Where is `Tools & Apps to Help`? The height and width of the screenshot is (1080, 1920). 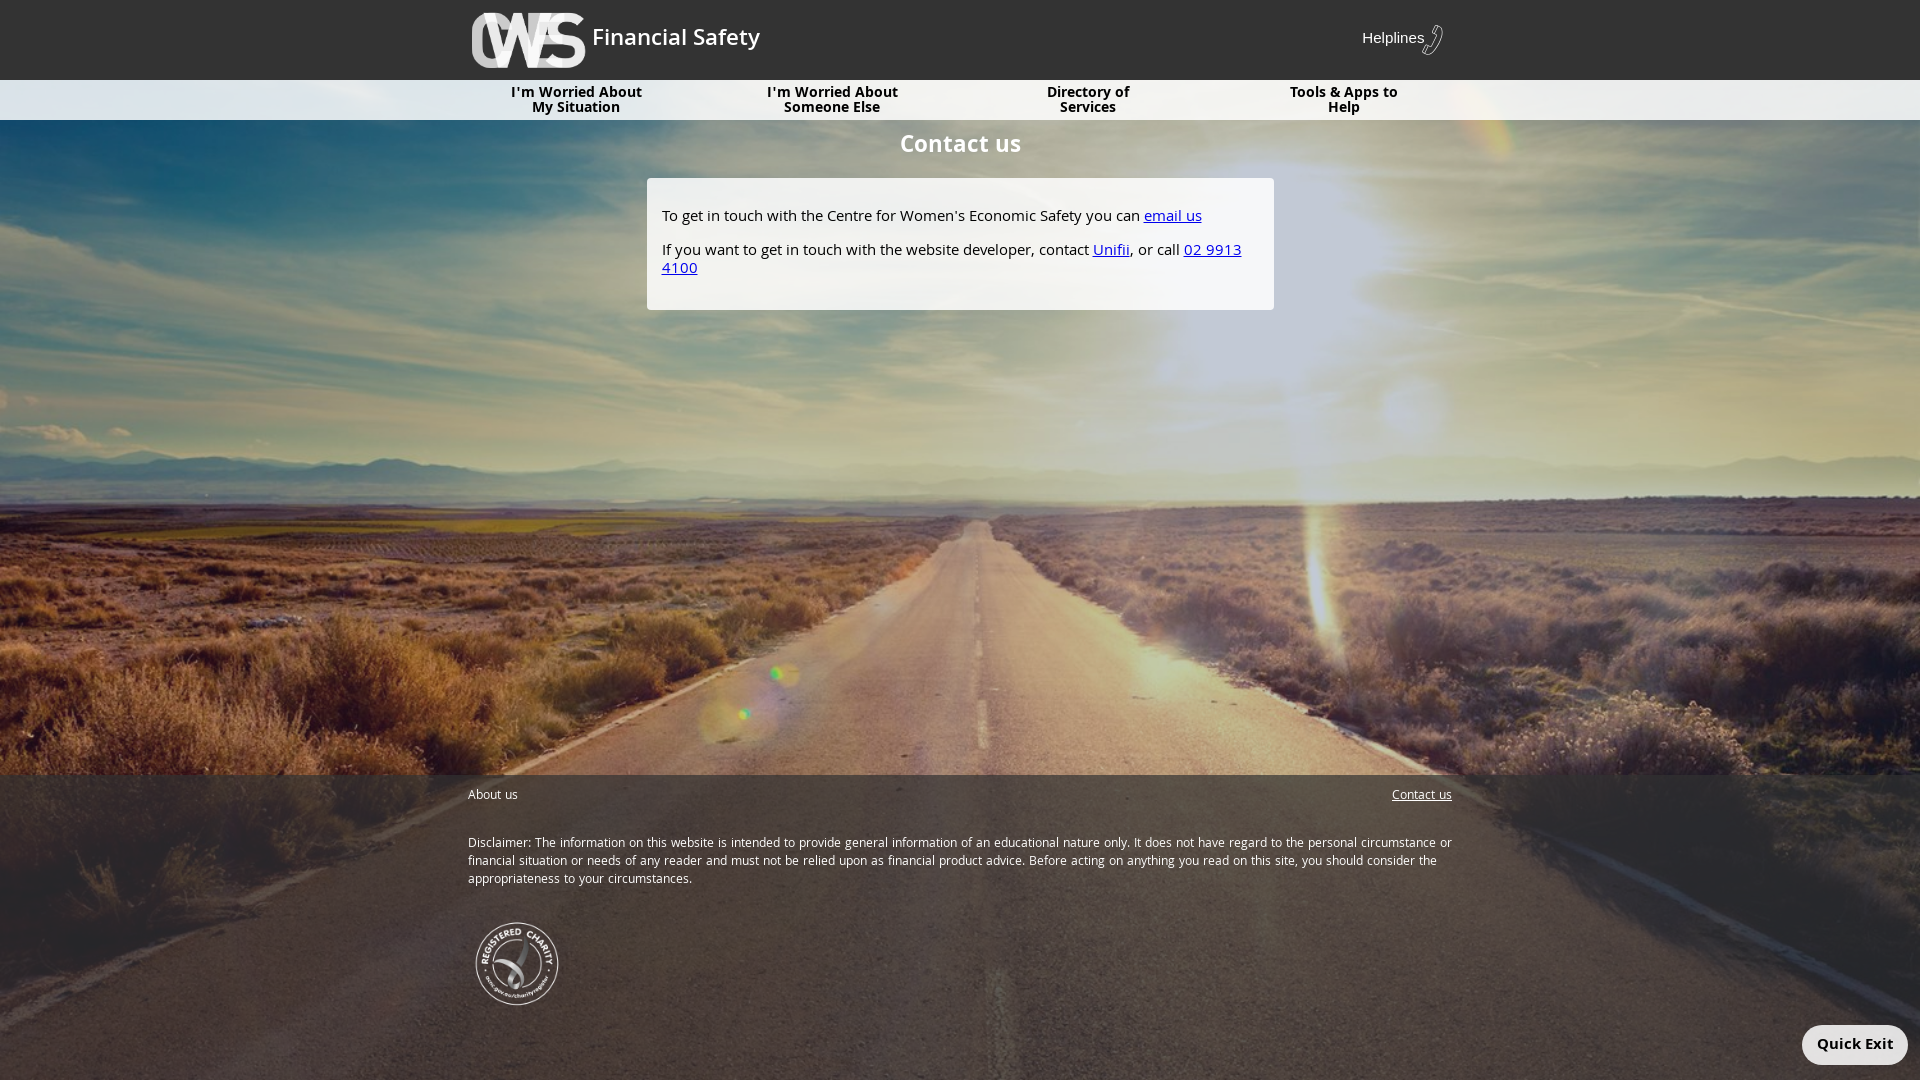
Tools & Apps to Help is located at coordinates (1344, 98).